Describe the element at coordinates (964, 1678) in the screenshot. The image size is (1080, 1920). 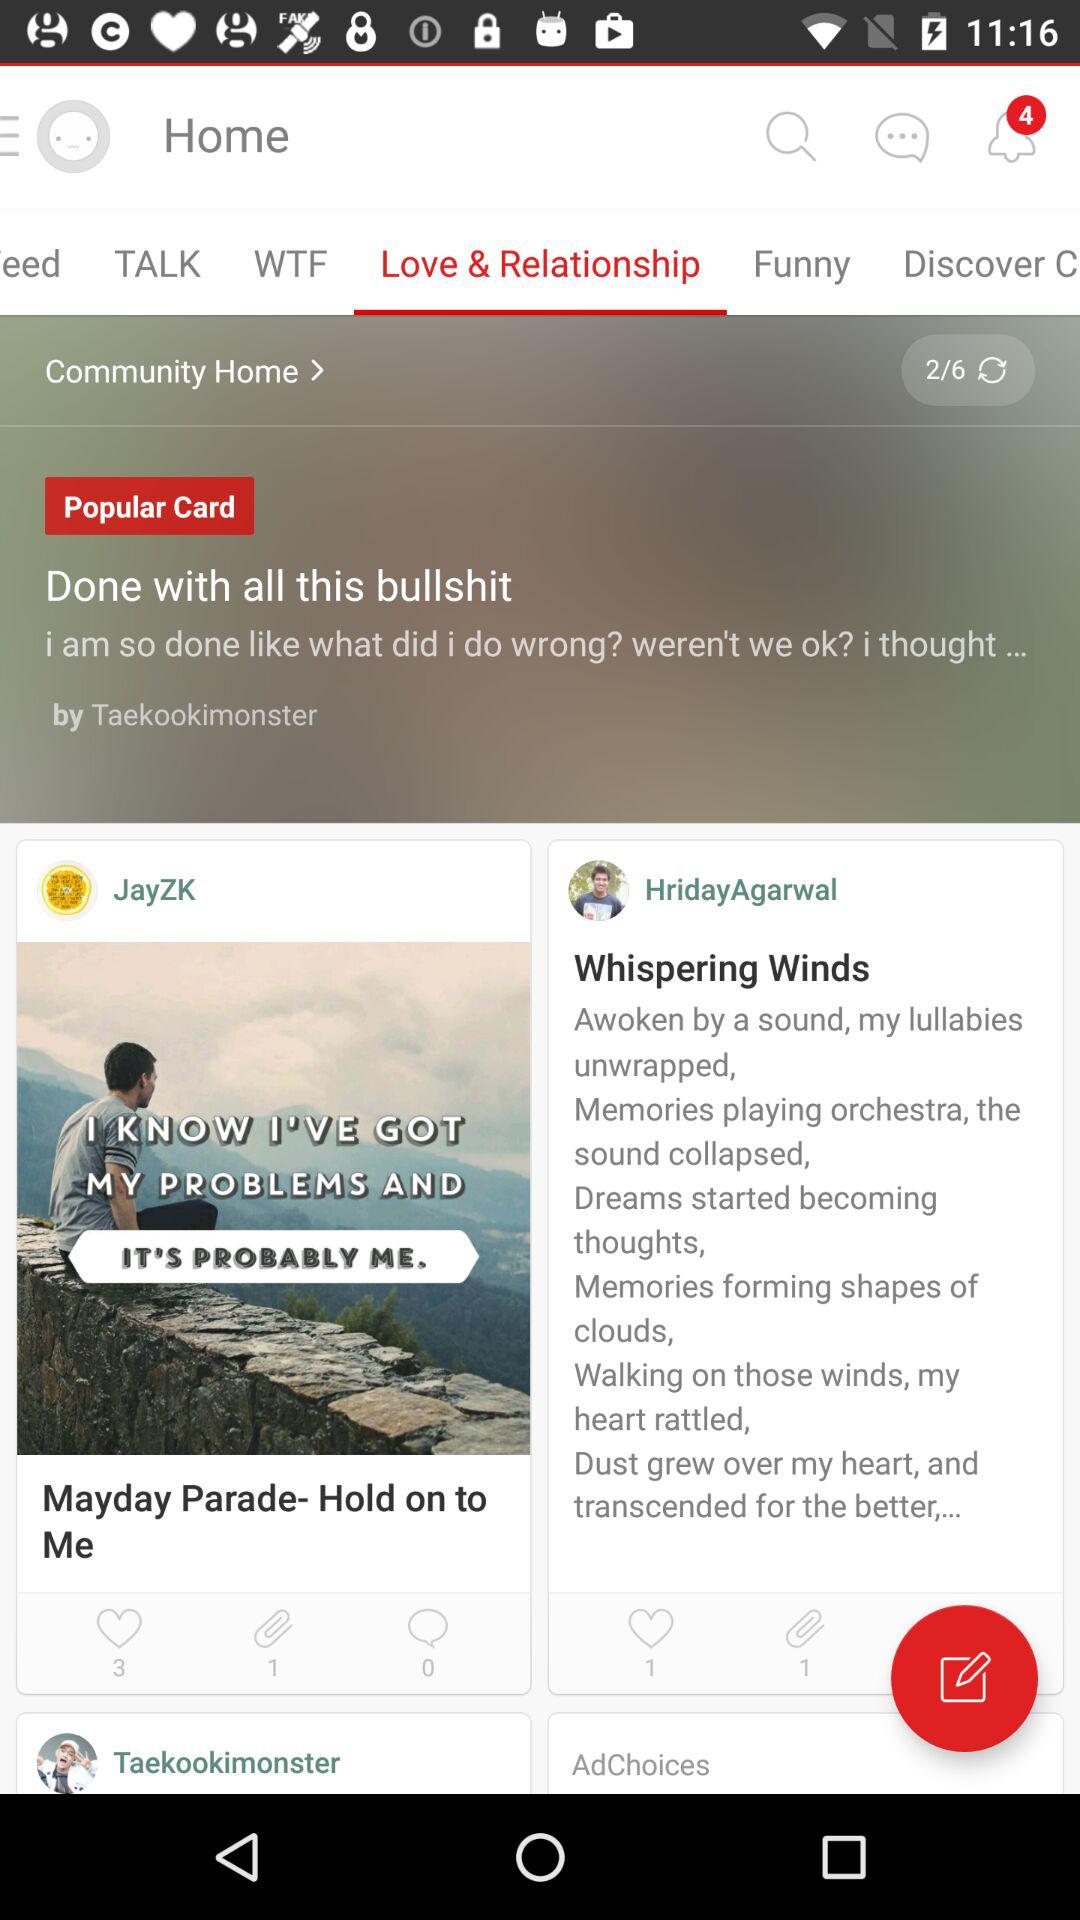
I see `write post` at that location.